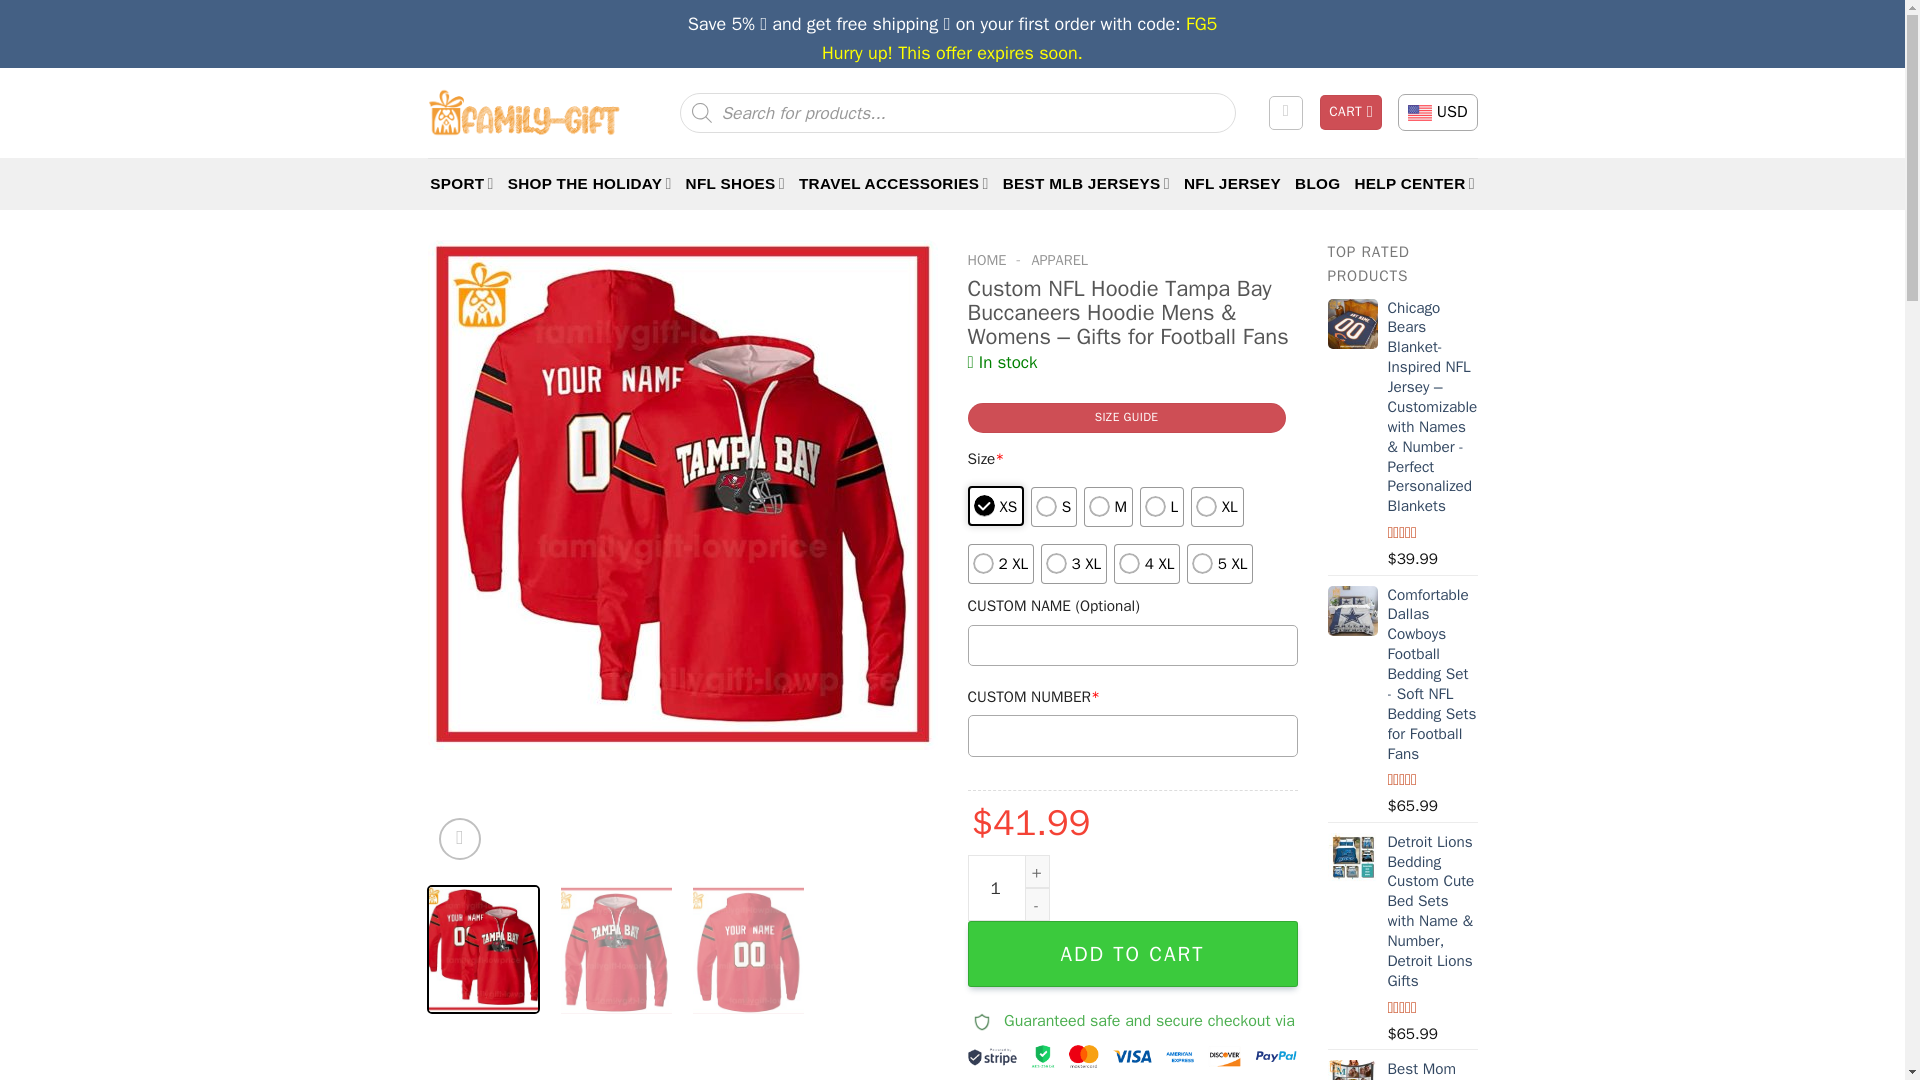 This screenshot has height=1080, width=1920. I want to click on TRAVEL ACCESSORIES, so click(893, 183).